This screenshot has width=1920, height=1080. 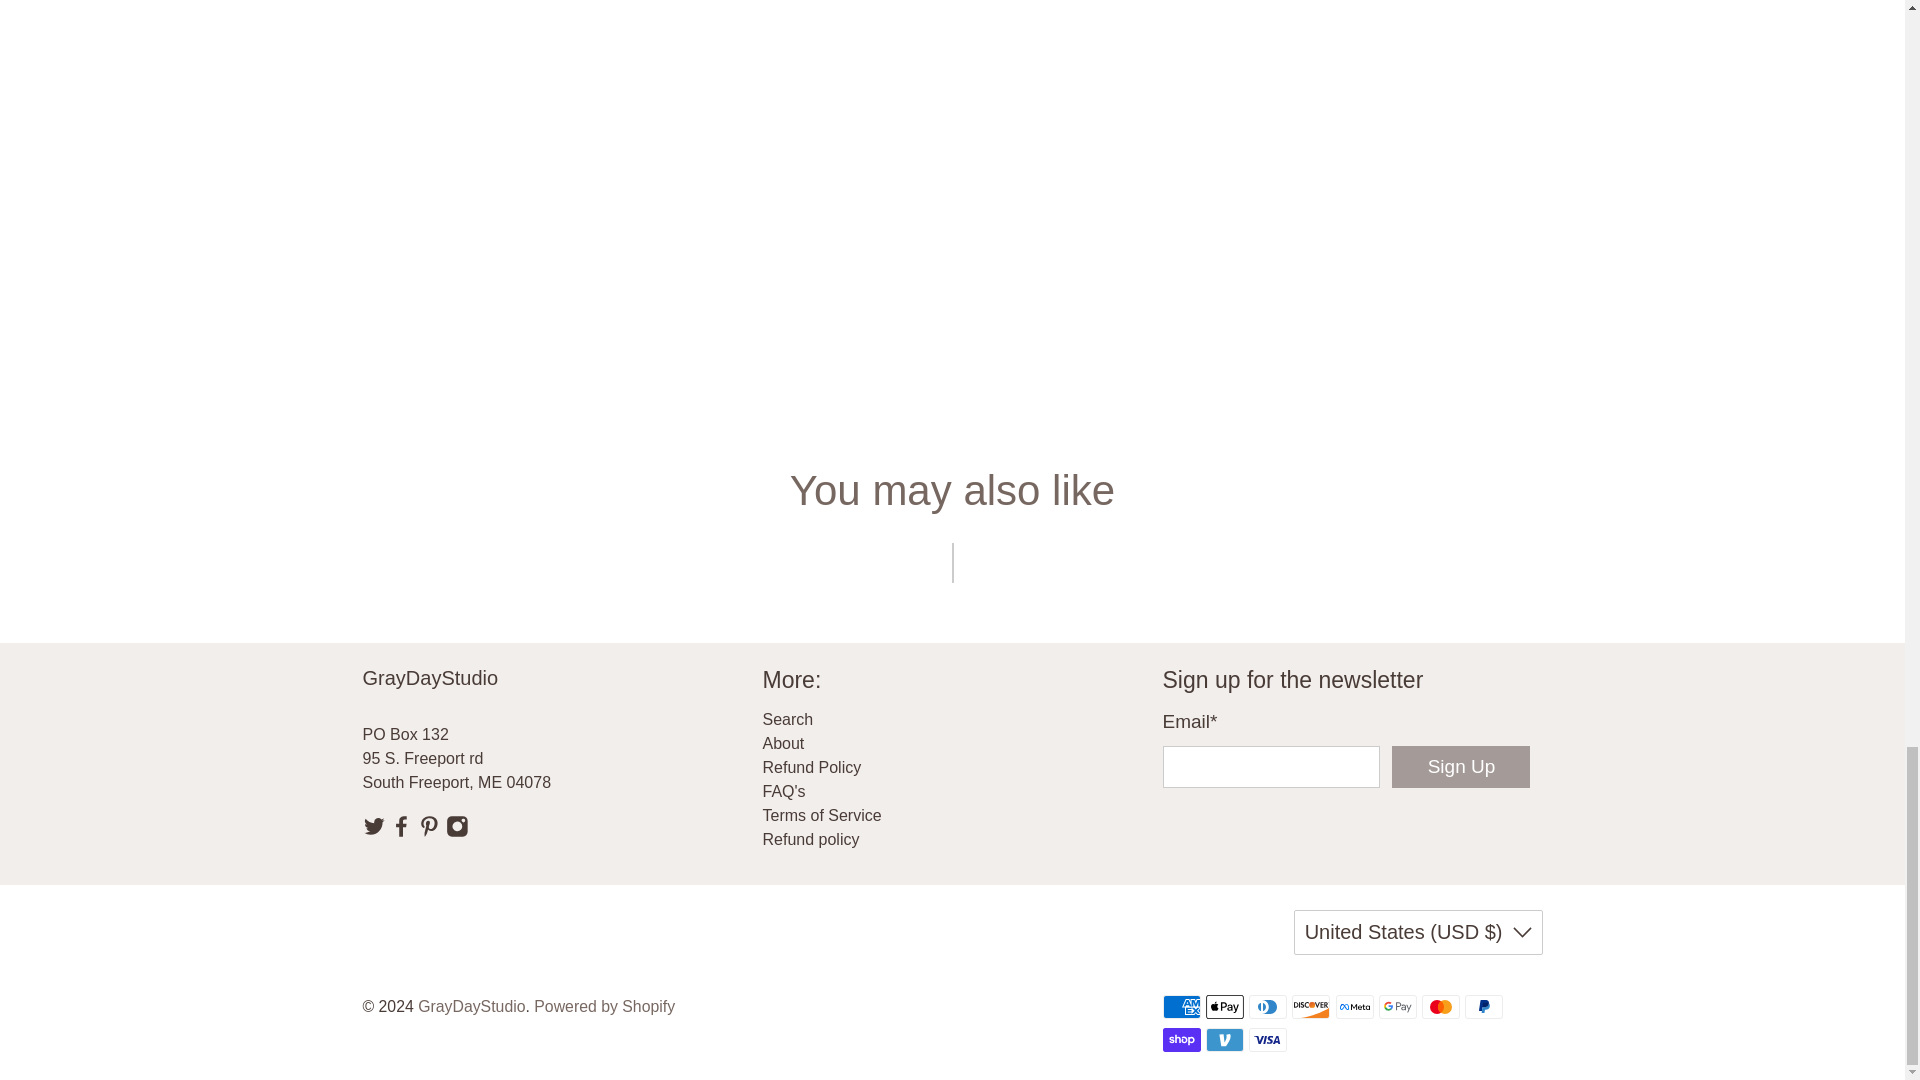 What do you see at coordinates (1180, 1006) in the screenshot?
I see `American Express` at bounding box center [1180, 1006].